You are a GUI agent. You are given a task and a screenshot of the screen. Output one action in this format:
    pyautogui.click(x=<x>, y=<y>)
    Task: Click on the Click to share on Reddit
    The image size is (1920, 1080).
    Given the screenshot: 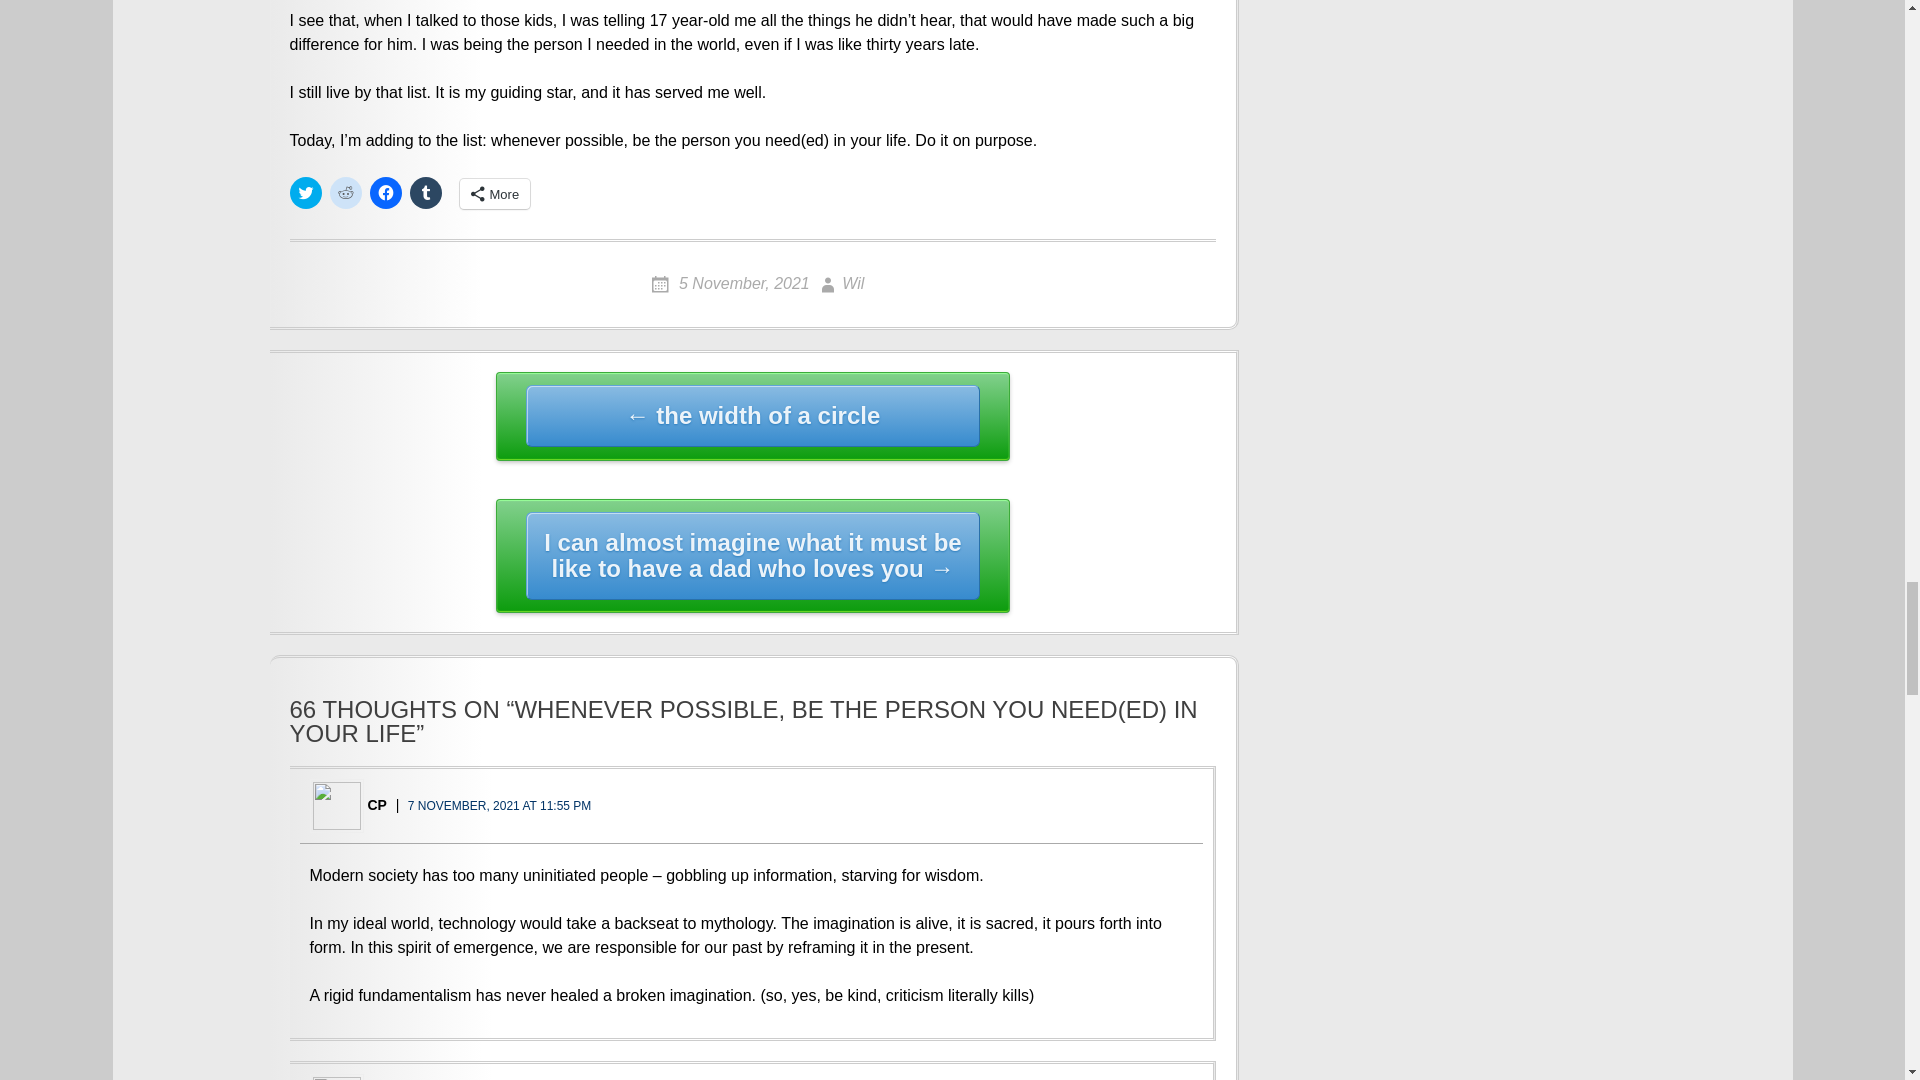 What is the action you would take?
    pyautogui.click(x=346, y=193)
    